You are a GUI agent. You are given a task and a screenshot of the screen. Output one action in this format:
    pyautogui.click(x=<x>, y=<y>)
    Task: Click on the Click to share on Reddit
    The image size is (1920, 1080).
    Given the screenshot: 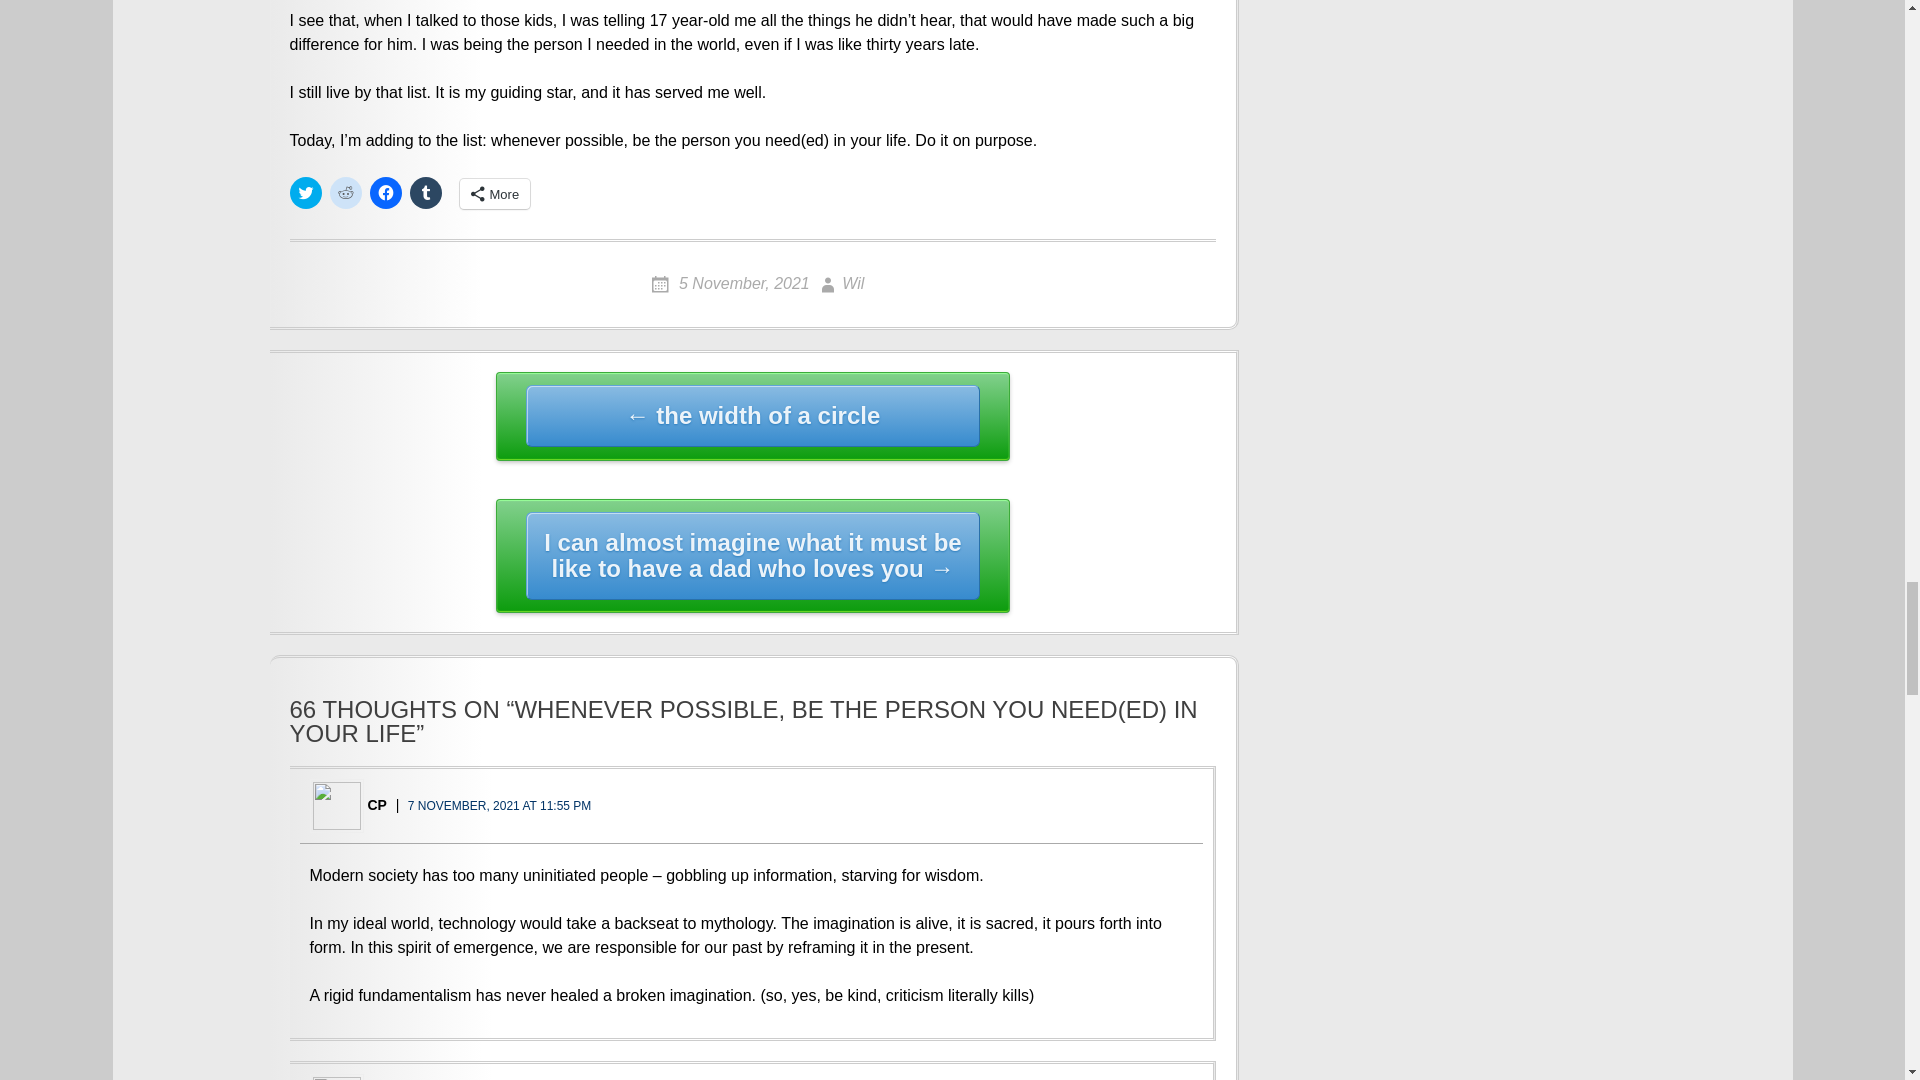 What is the action you would take?
    pyautogui.click(x=346, y=193)
    